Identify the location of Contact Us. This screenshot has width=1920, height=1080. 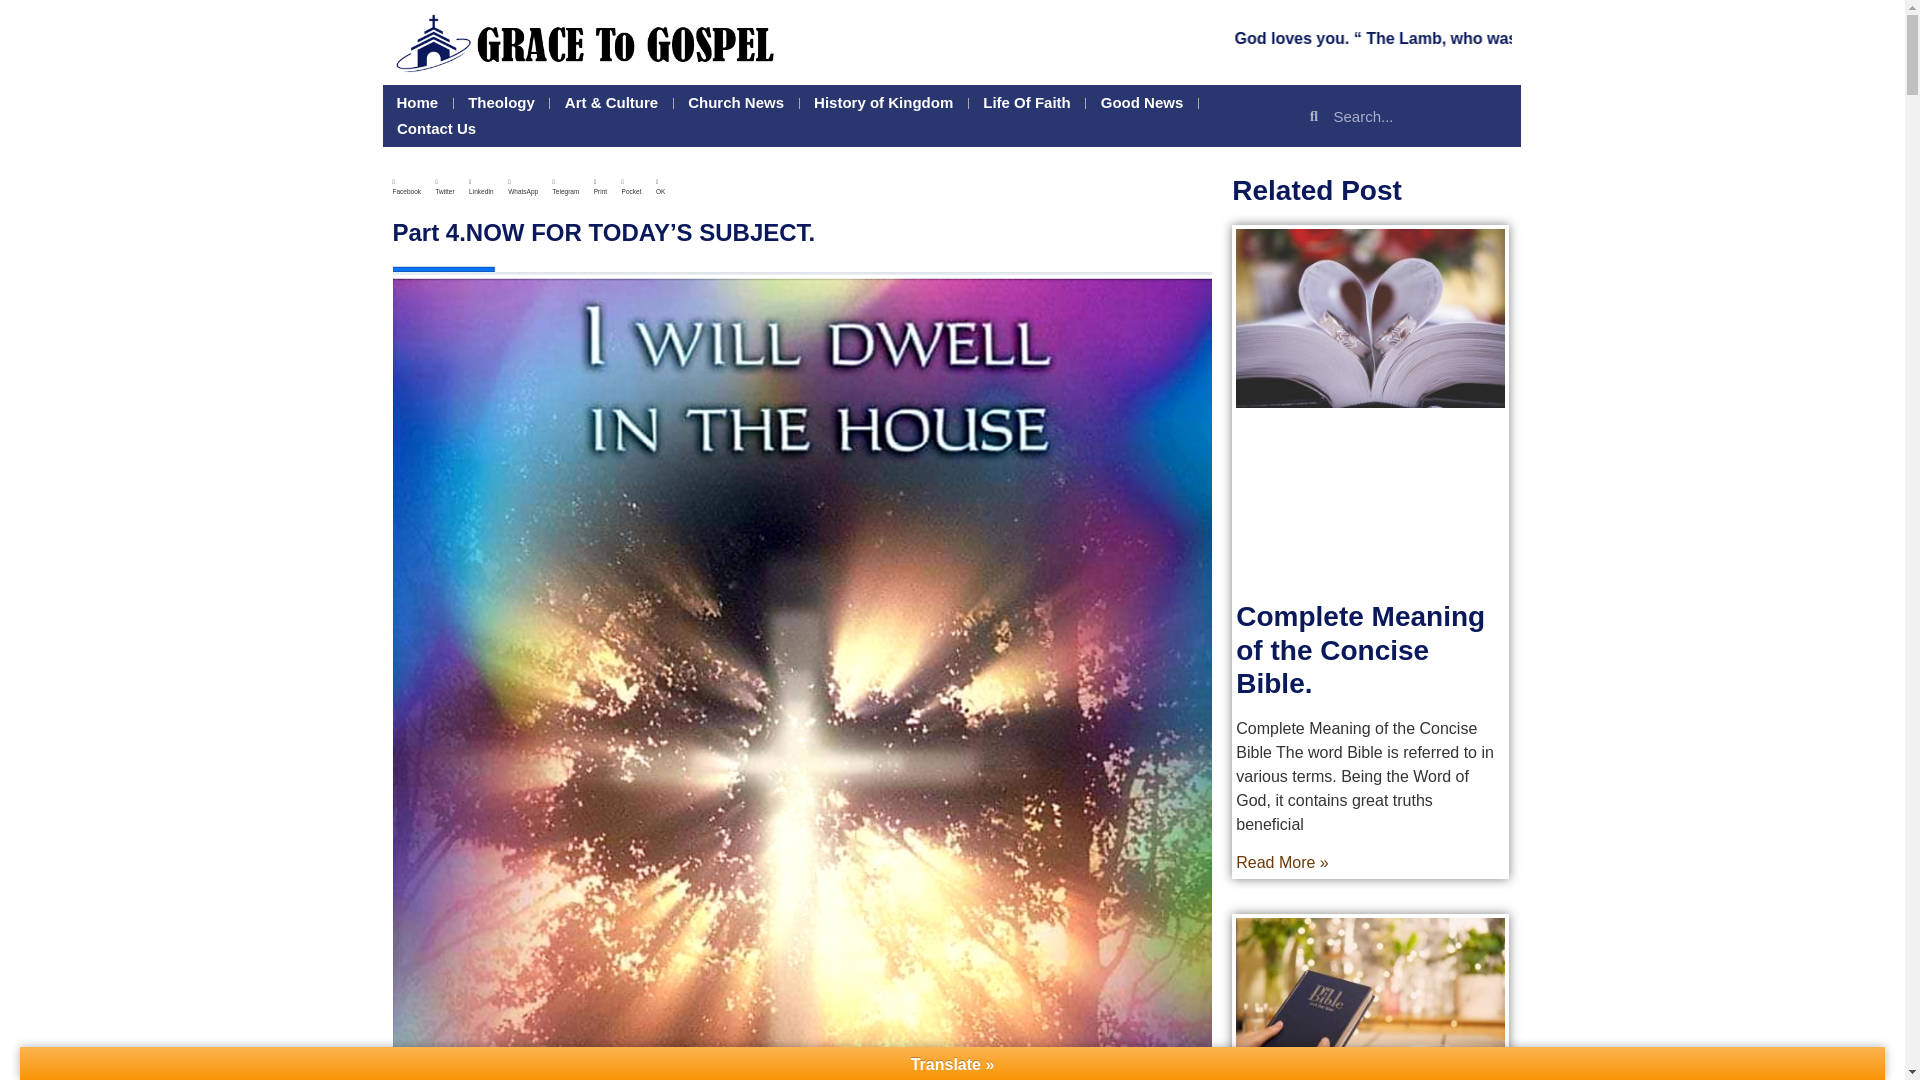
(436, 128).